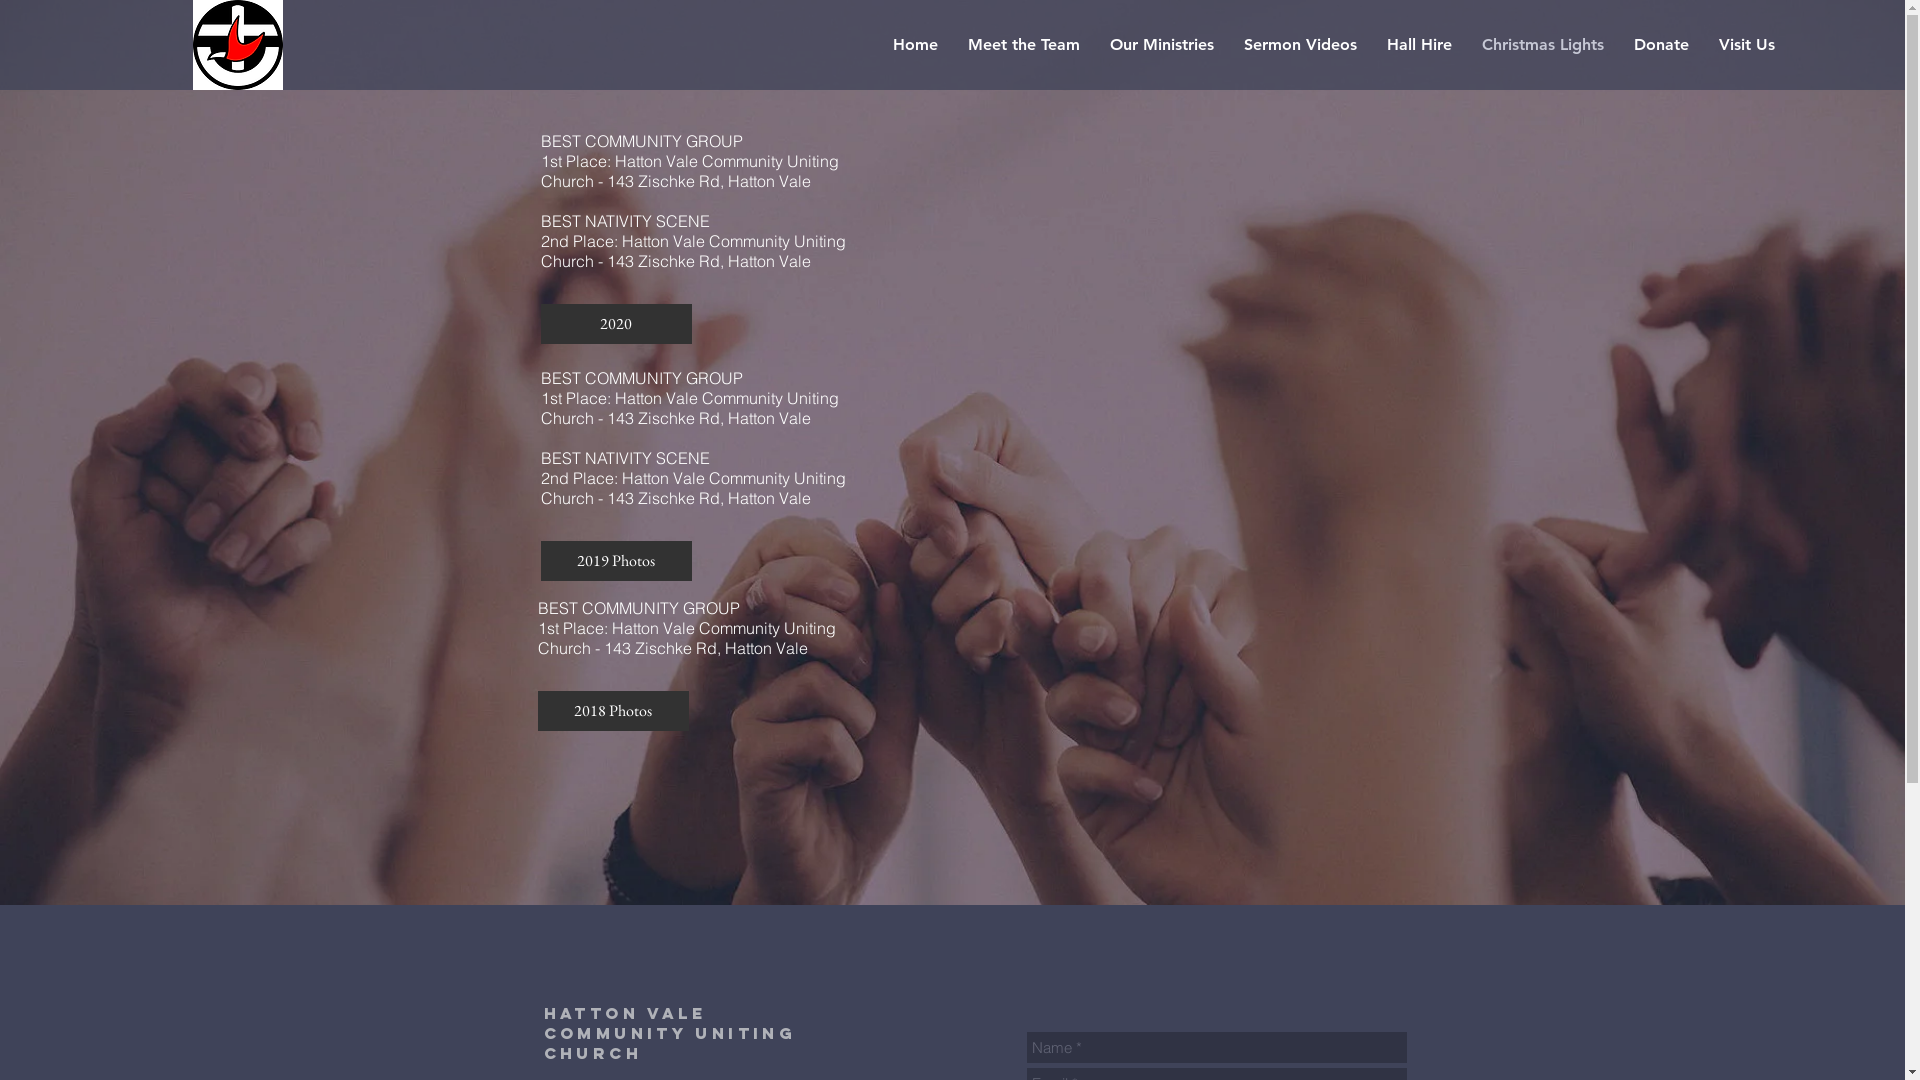 The width and height of the screenshot is (1920, 1080). I want to click on Meet the Team, so click(1024, 45).